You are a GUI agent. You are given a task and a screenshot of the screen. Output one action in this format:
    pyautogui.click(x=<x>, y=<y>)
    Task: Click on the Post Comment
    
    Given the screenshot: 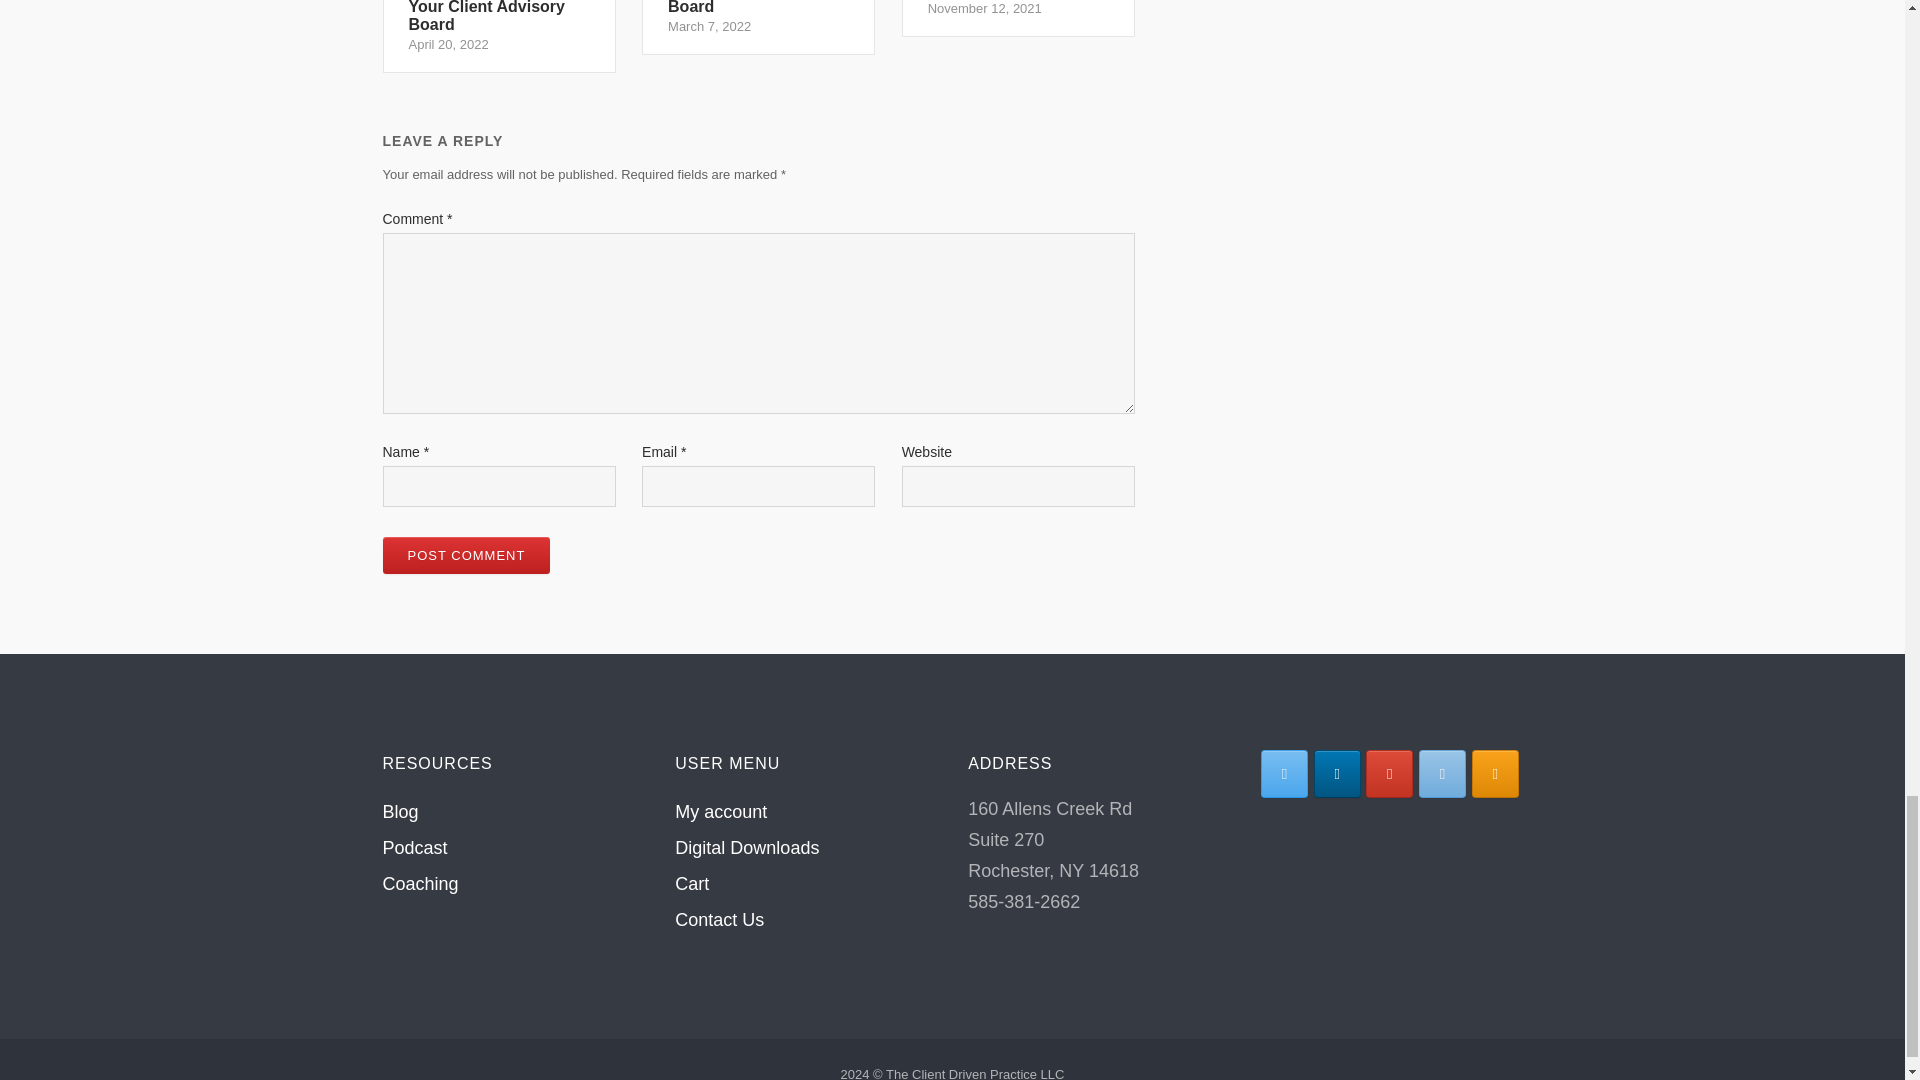 What is the action you would take?
    pyautogui.click(x=1442, y=774)
    